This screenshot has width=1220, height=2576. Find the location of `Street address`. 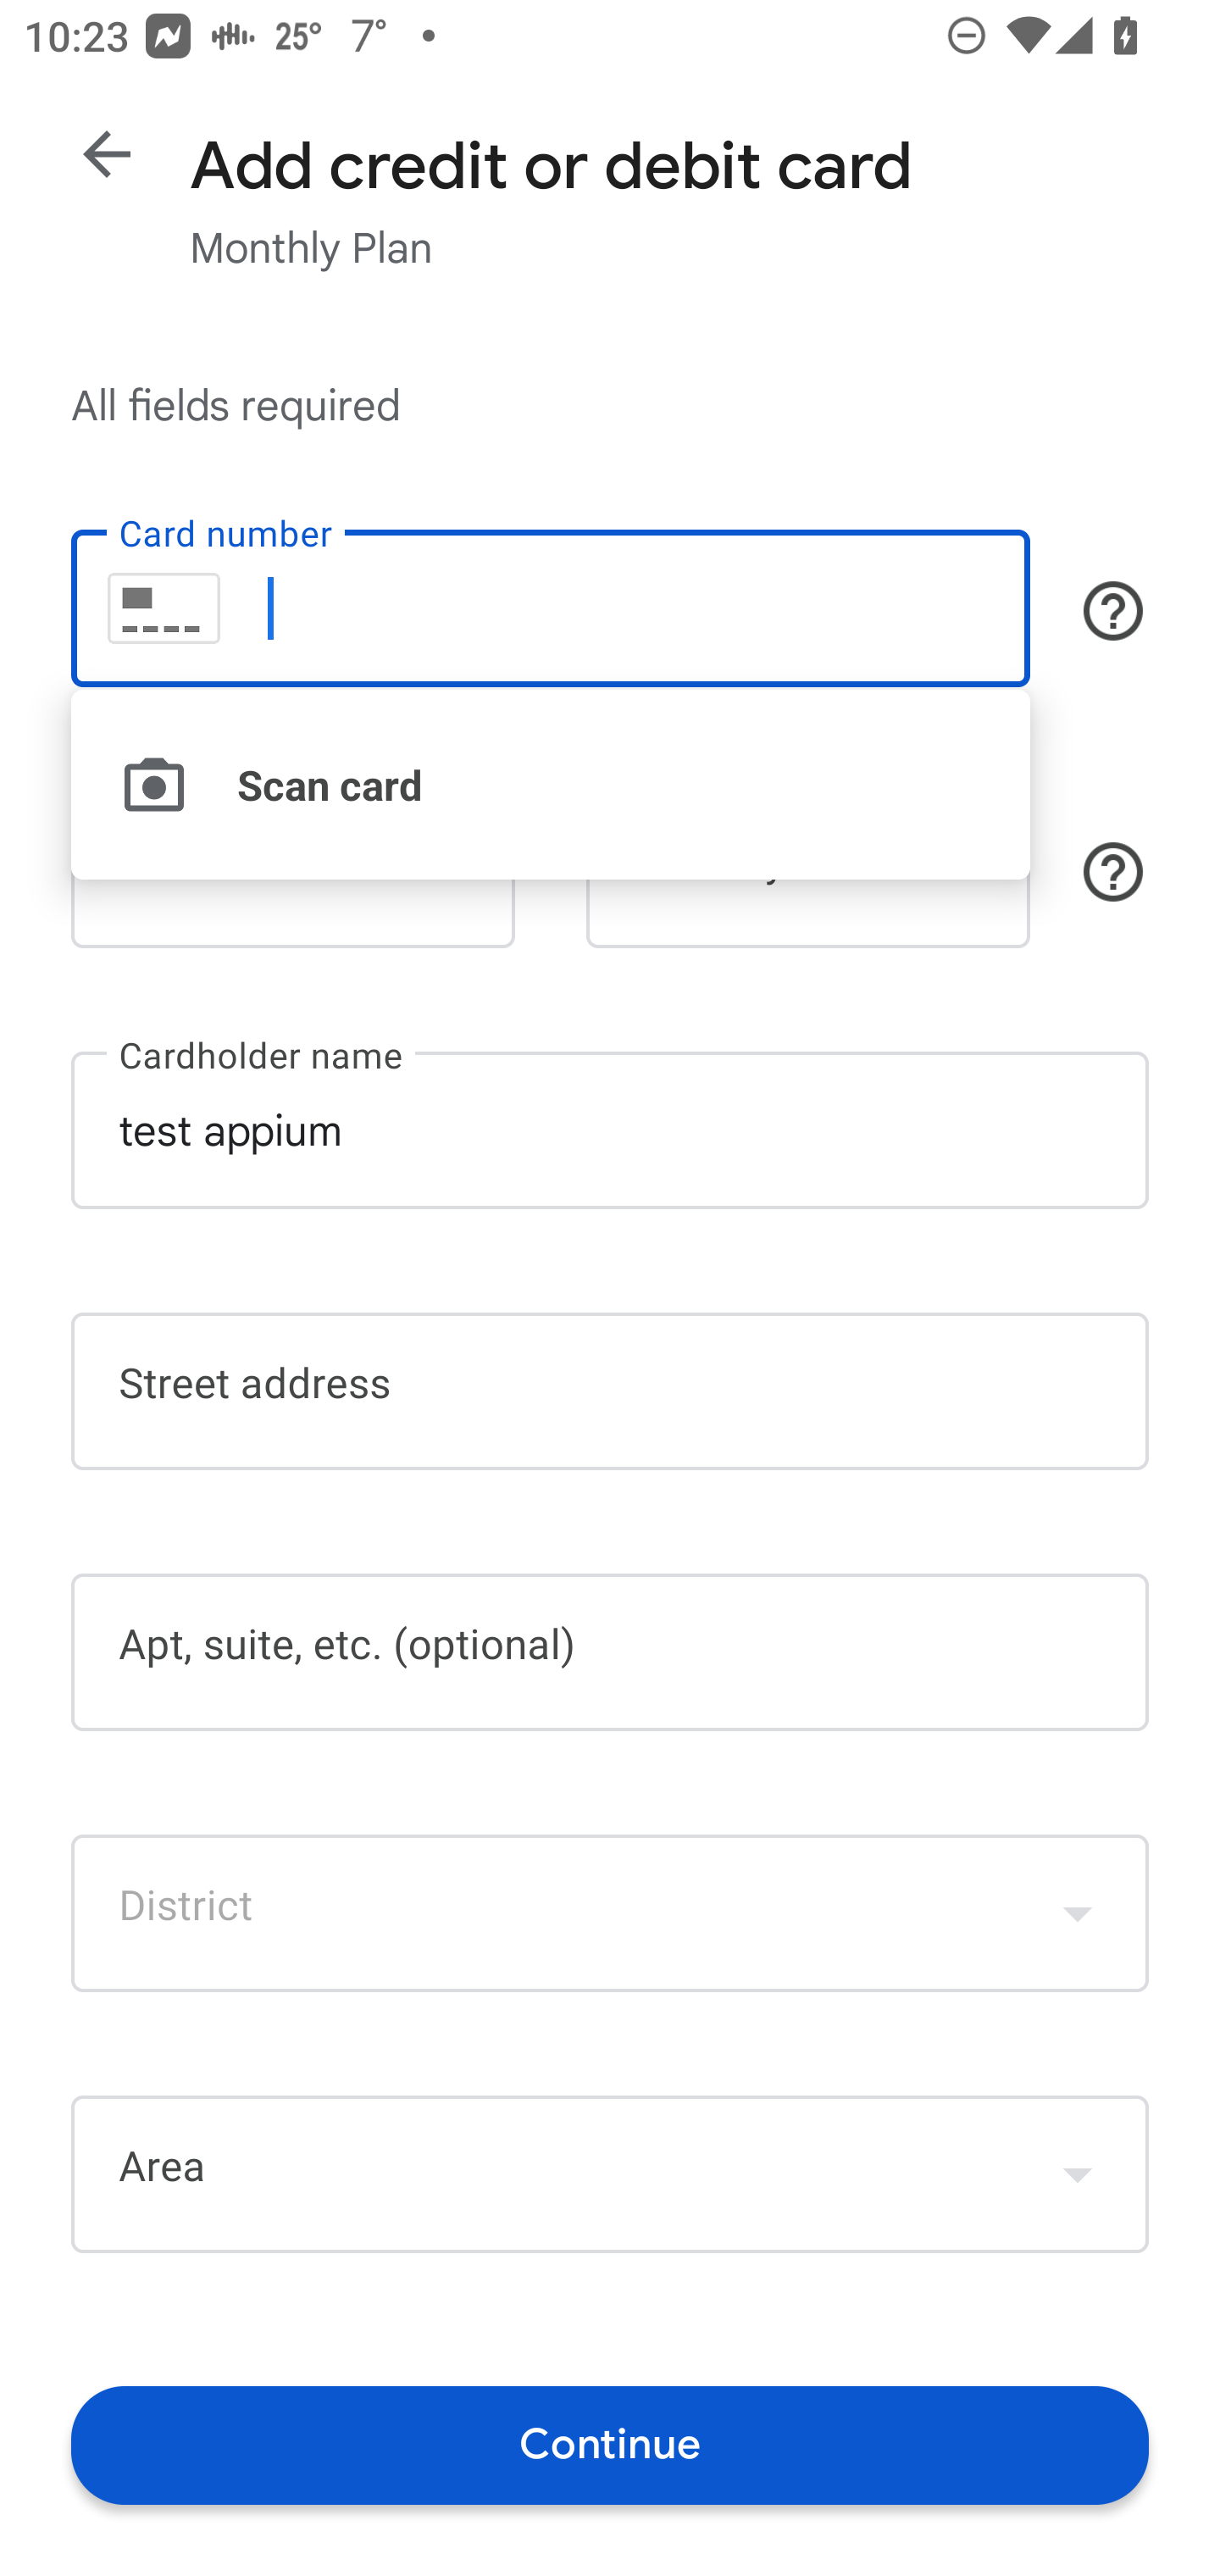

Street address is located at coordinates (610, 1391).